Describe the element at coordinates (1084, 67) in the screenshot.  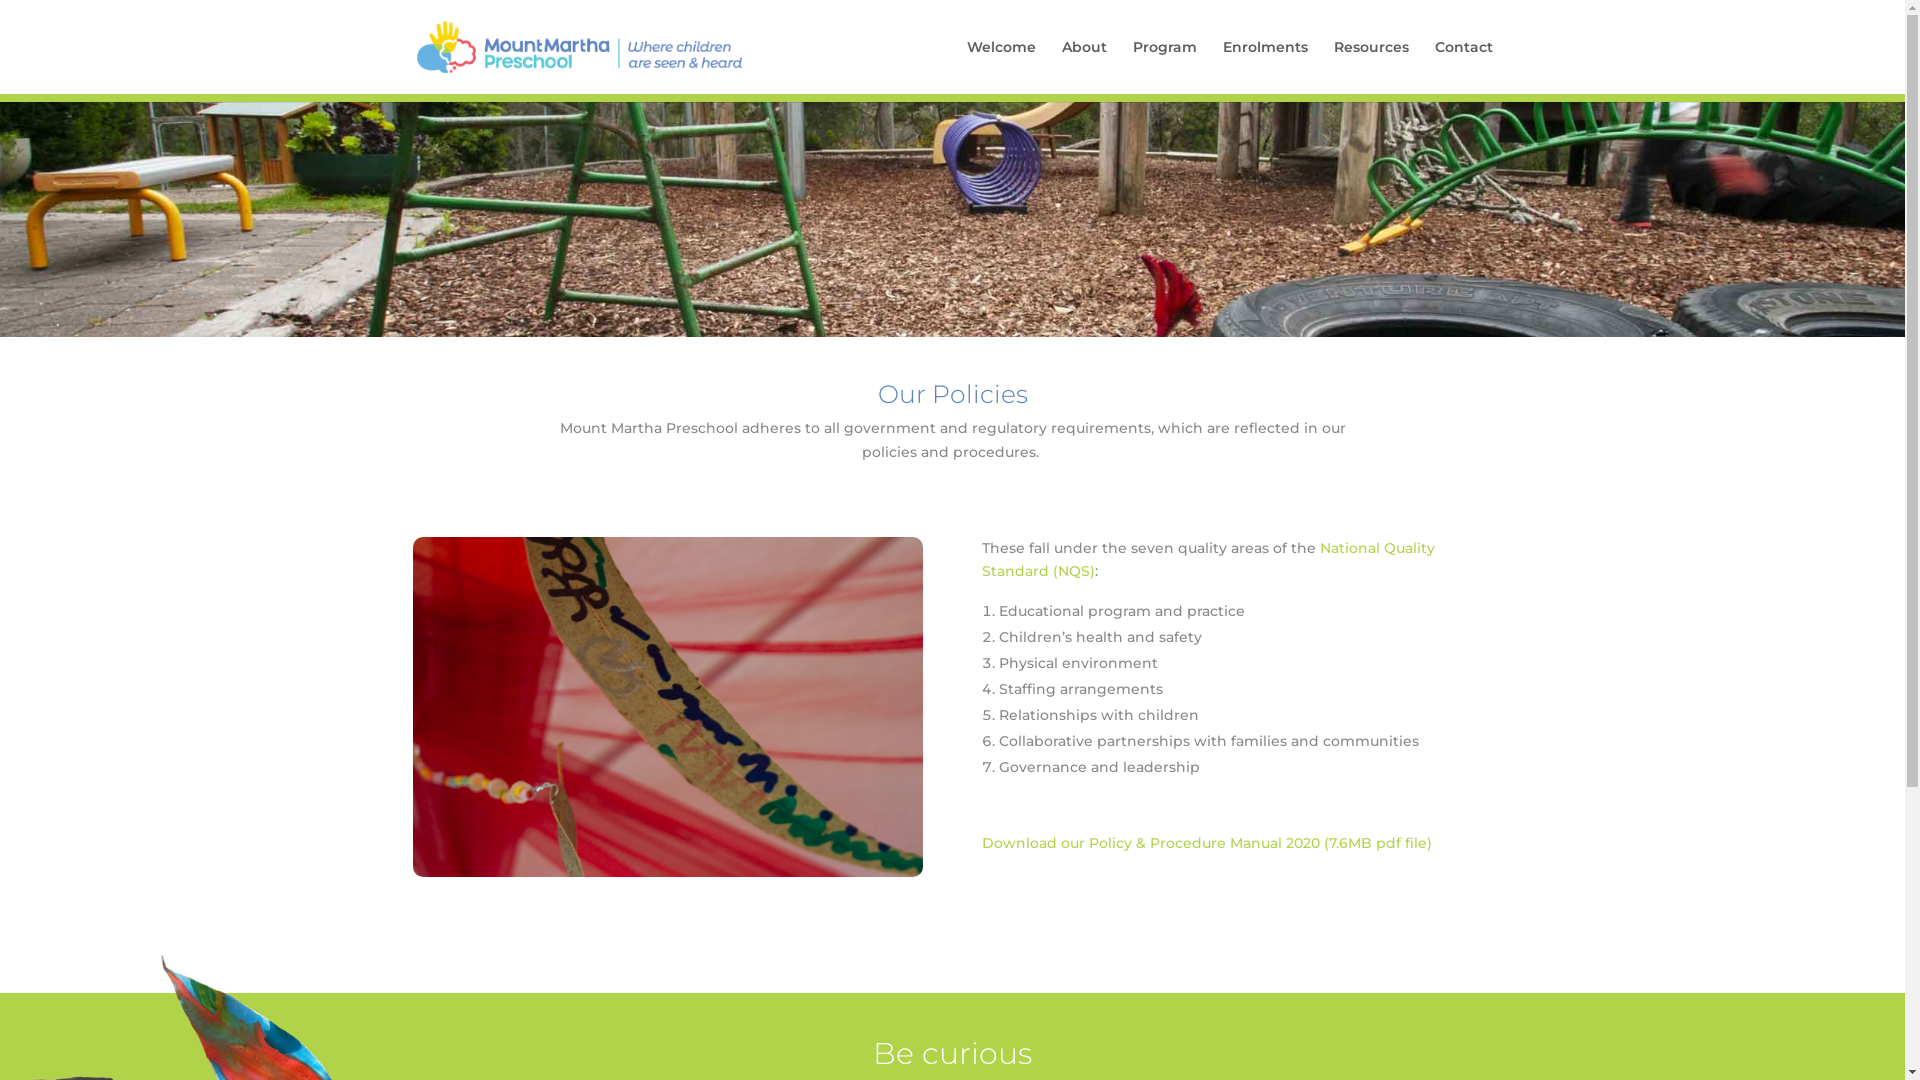
I see `About` at that location.